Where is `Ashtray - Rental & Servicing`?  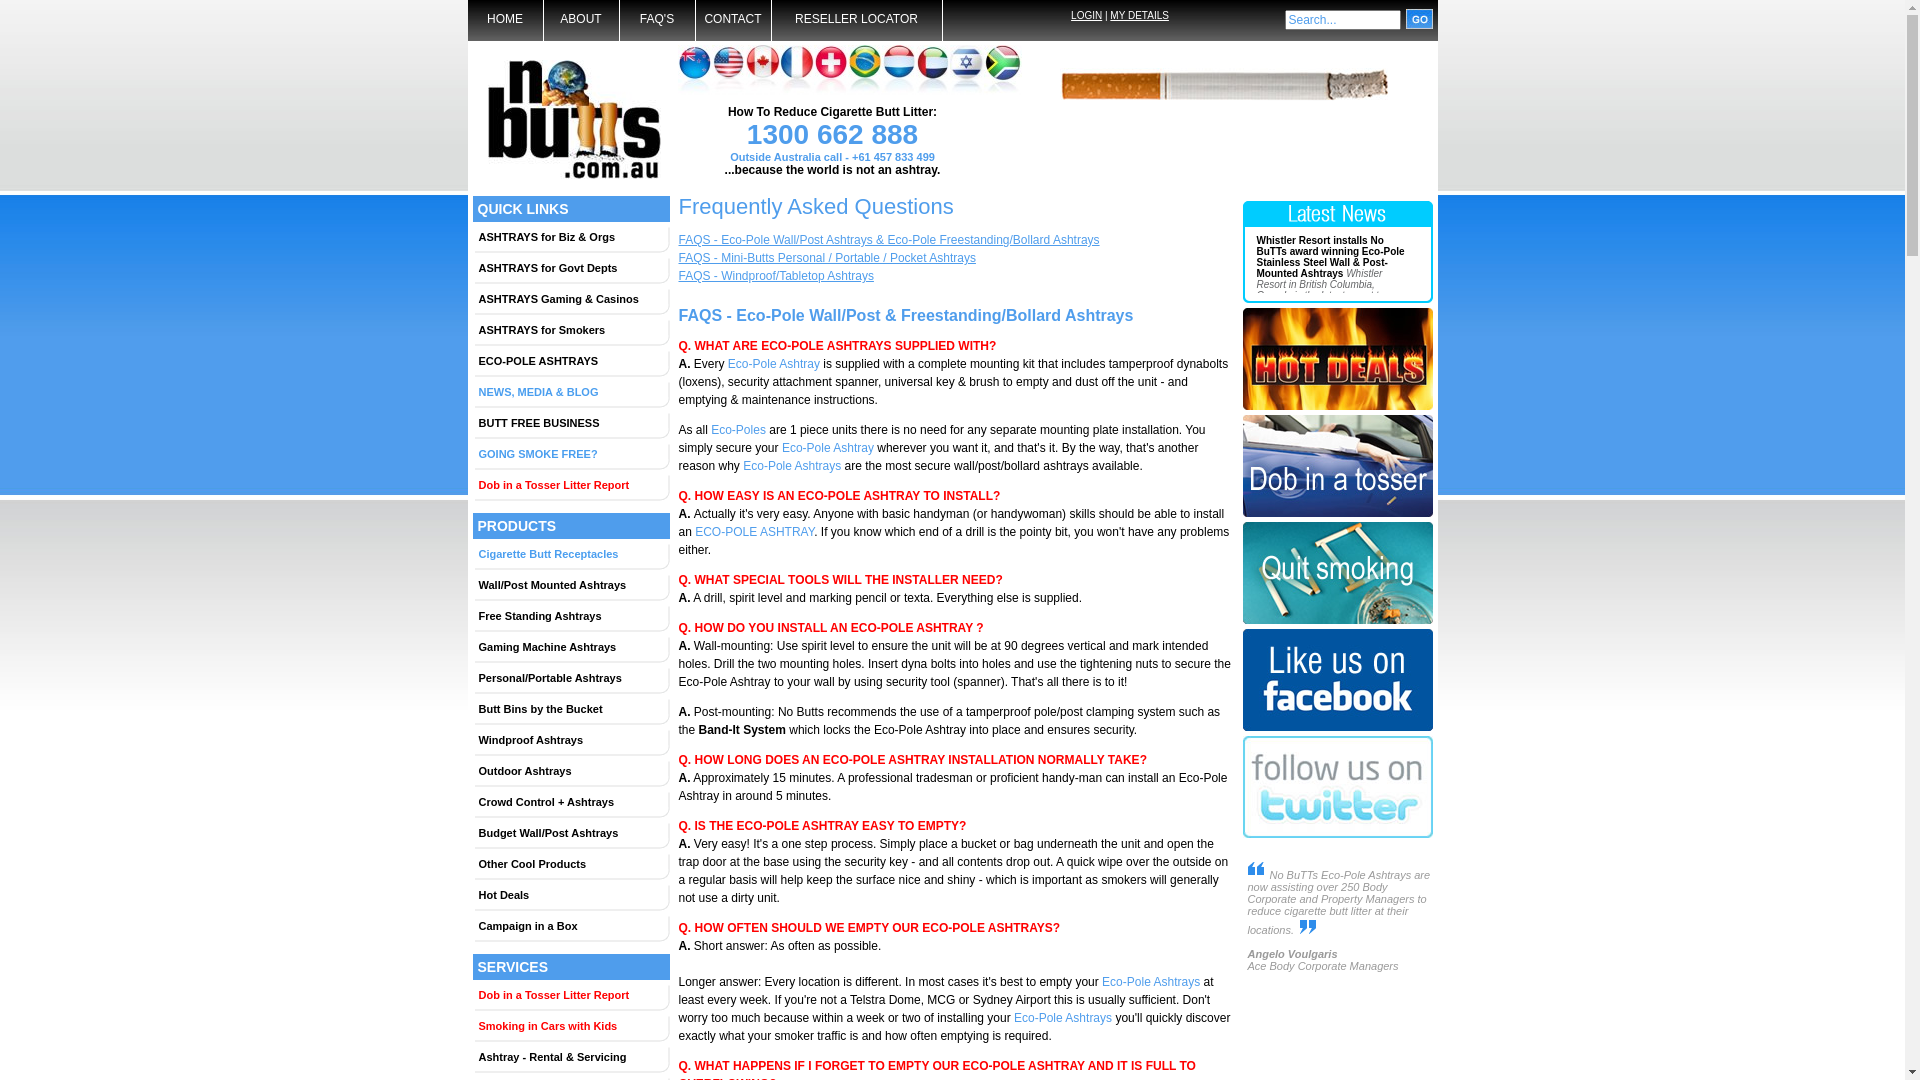
Ashtray - Rental & Servicing is located at coordinates (572, 1057).